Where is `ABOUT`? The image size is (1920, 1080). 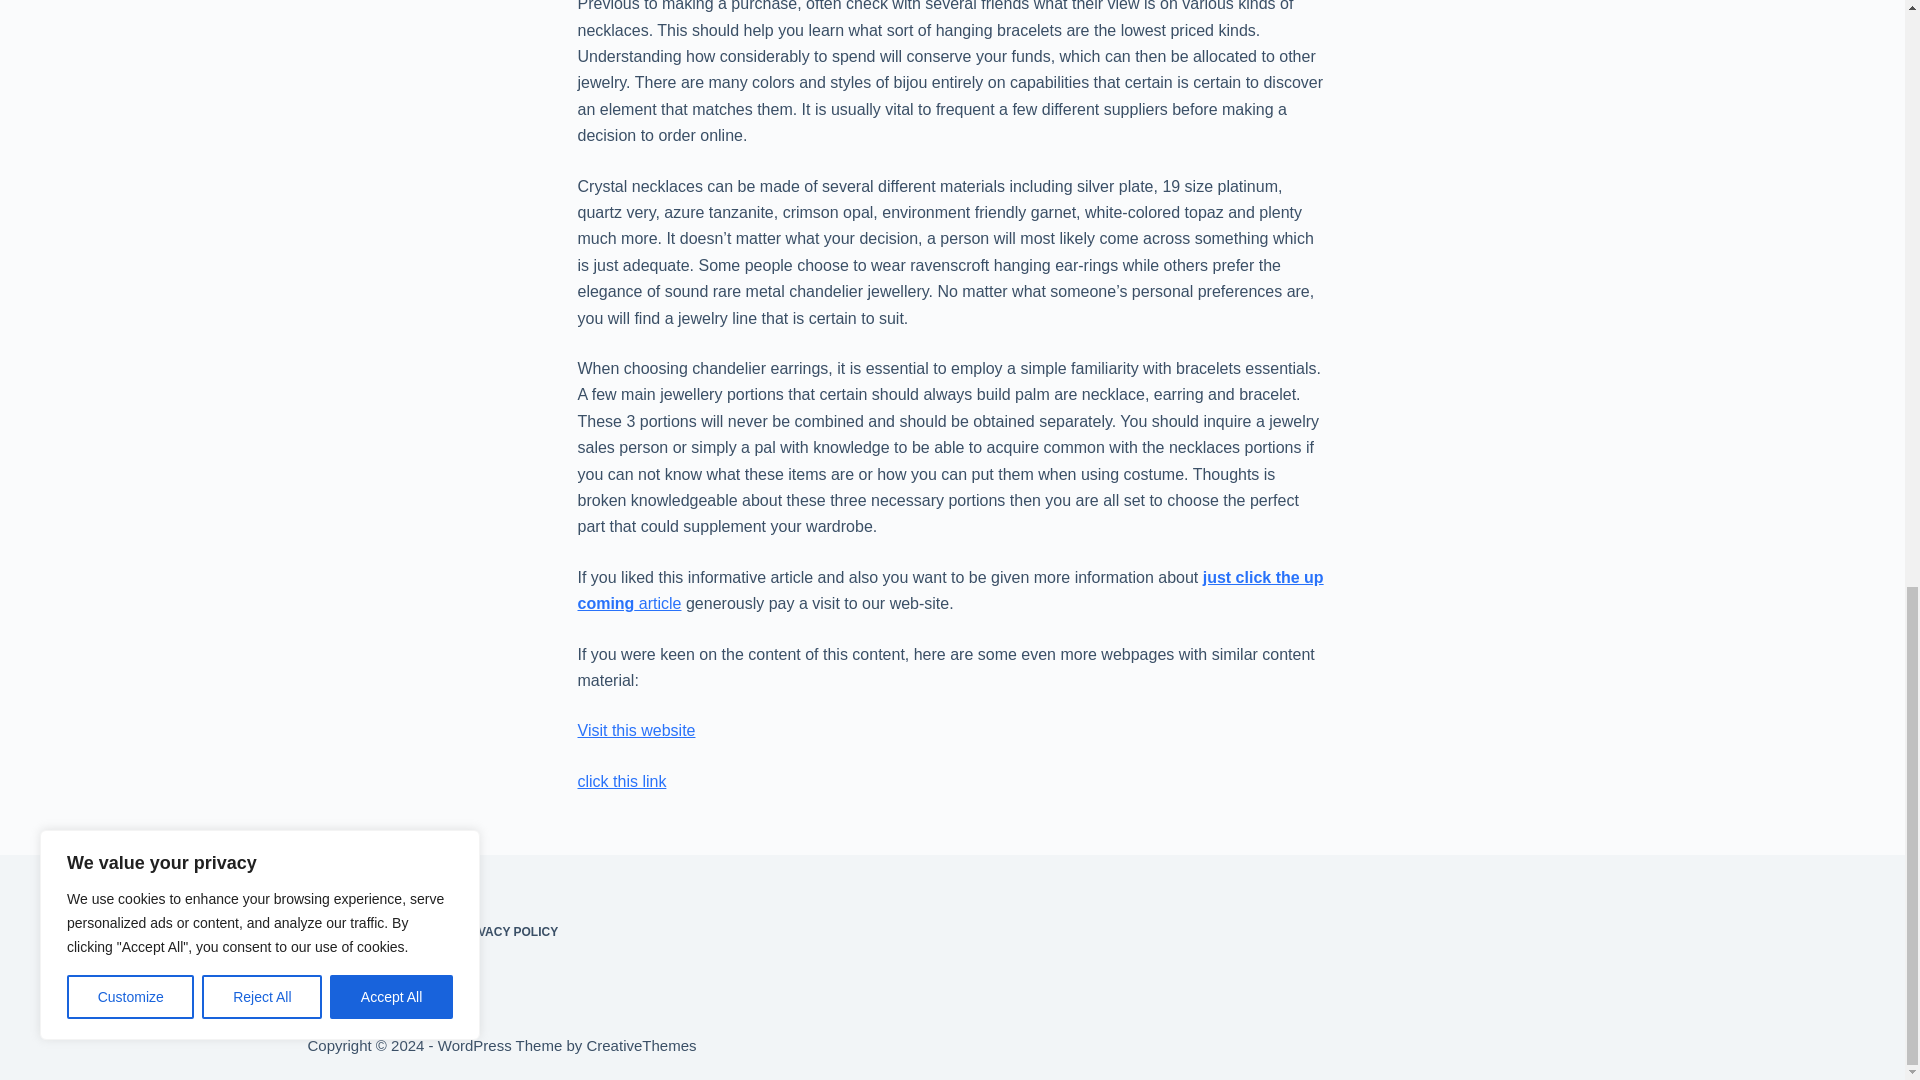 ABOUT is located at coordinates (328, 932).